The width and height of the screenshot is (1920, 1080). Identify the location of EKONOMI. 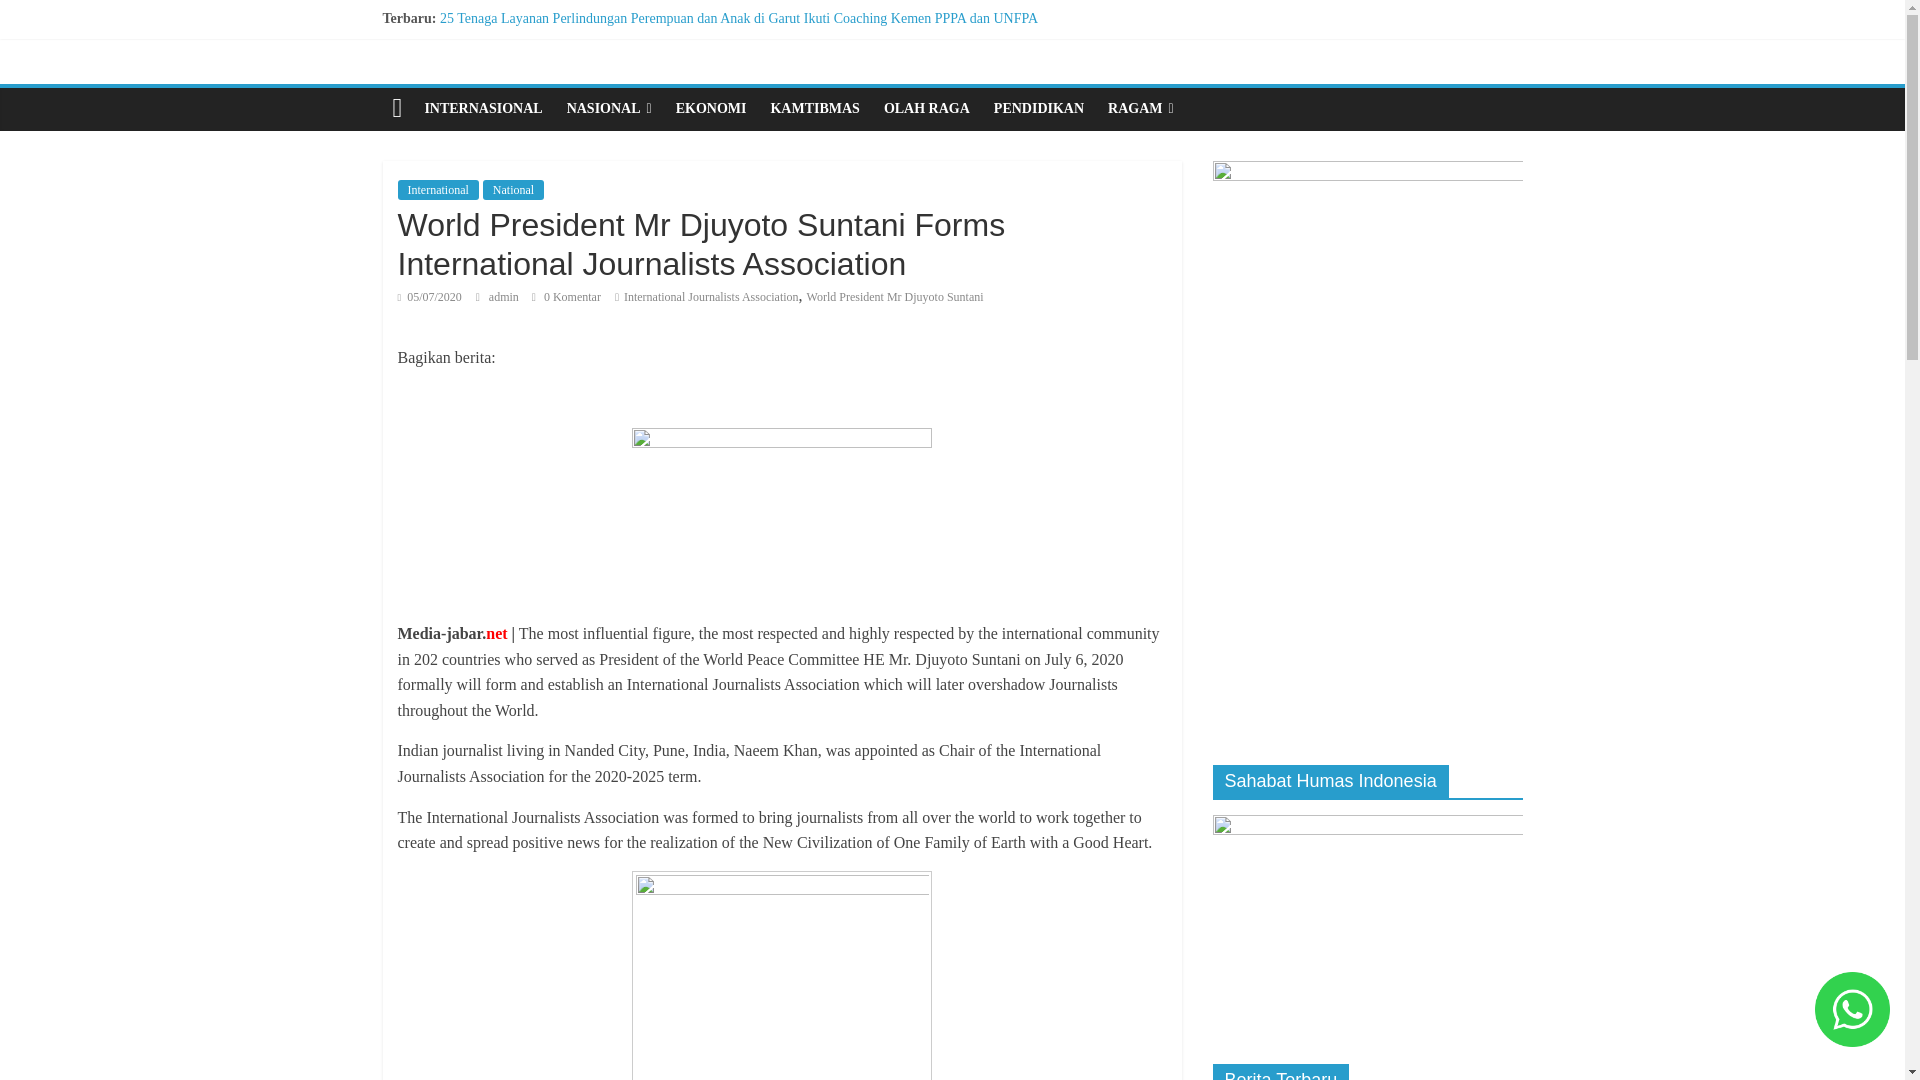
(711, 108).